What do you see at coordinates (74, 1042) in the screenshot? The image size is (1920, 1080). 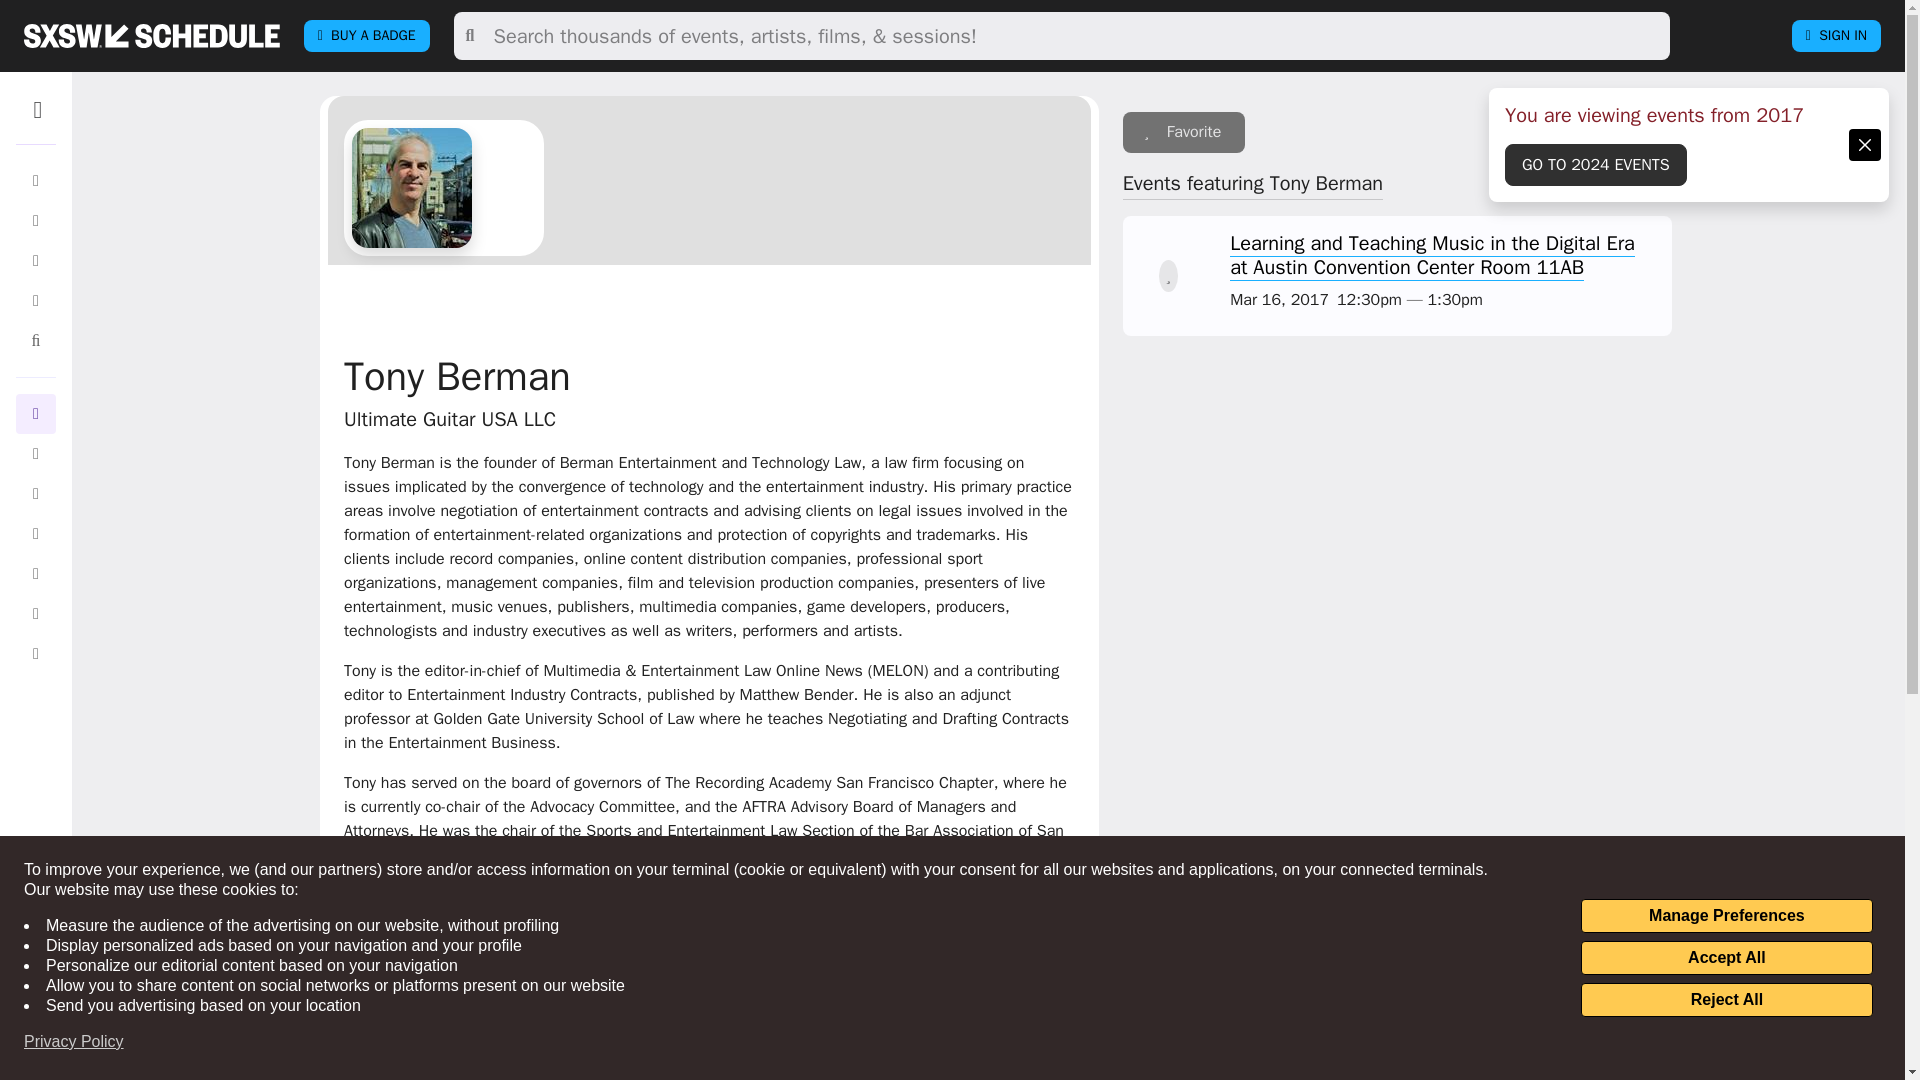 I see `Privacy Policy` at bounding box center [74, 1042].